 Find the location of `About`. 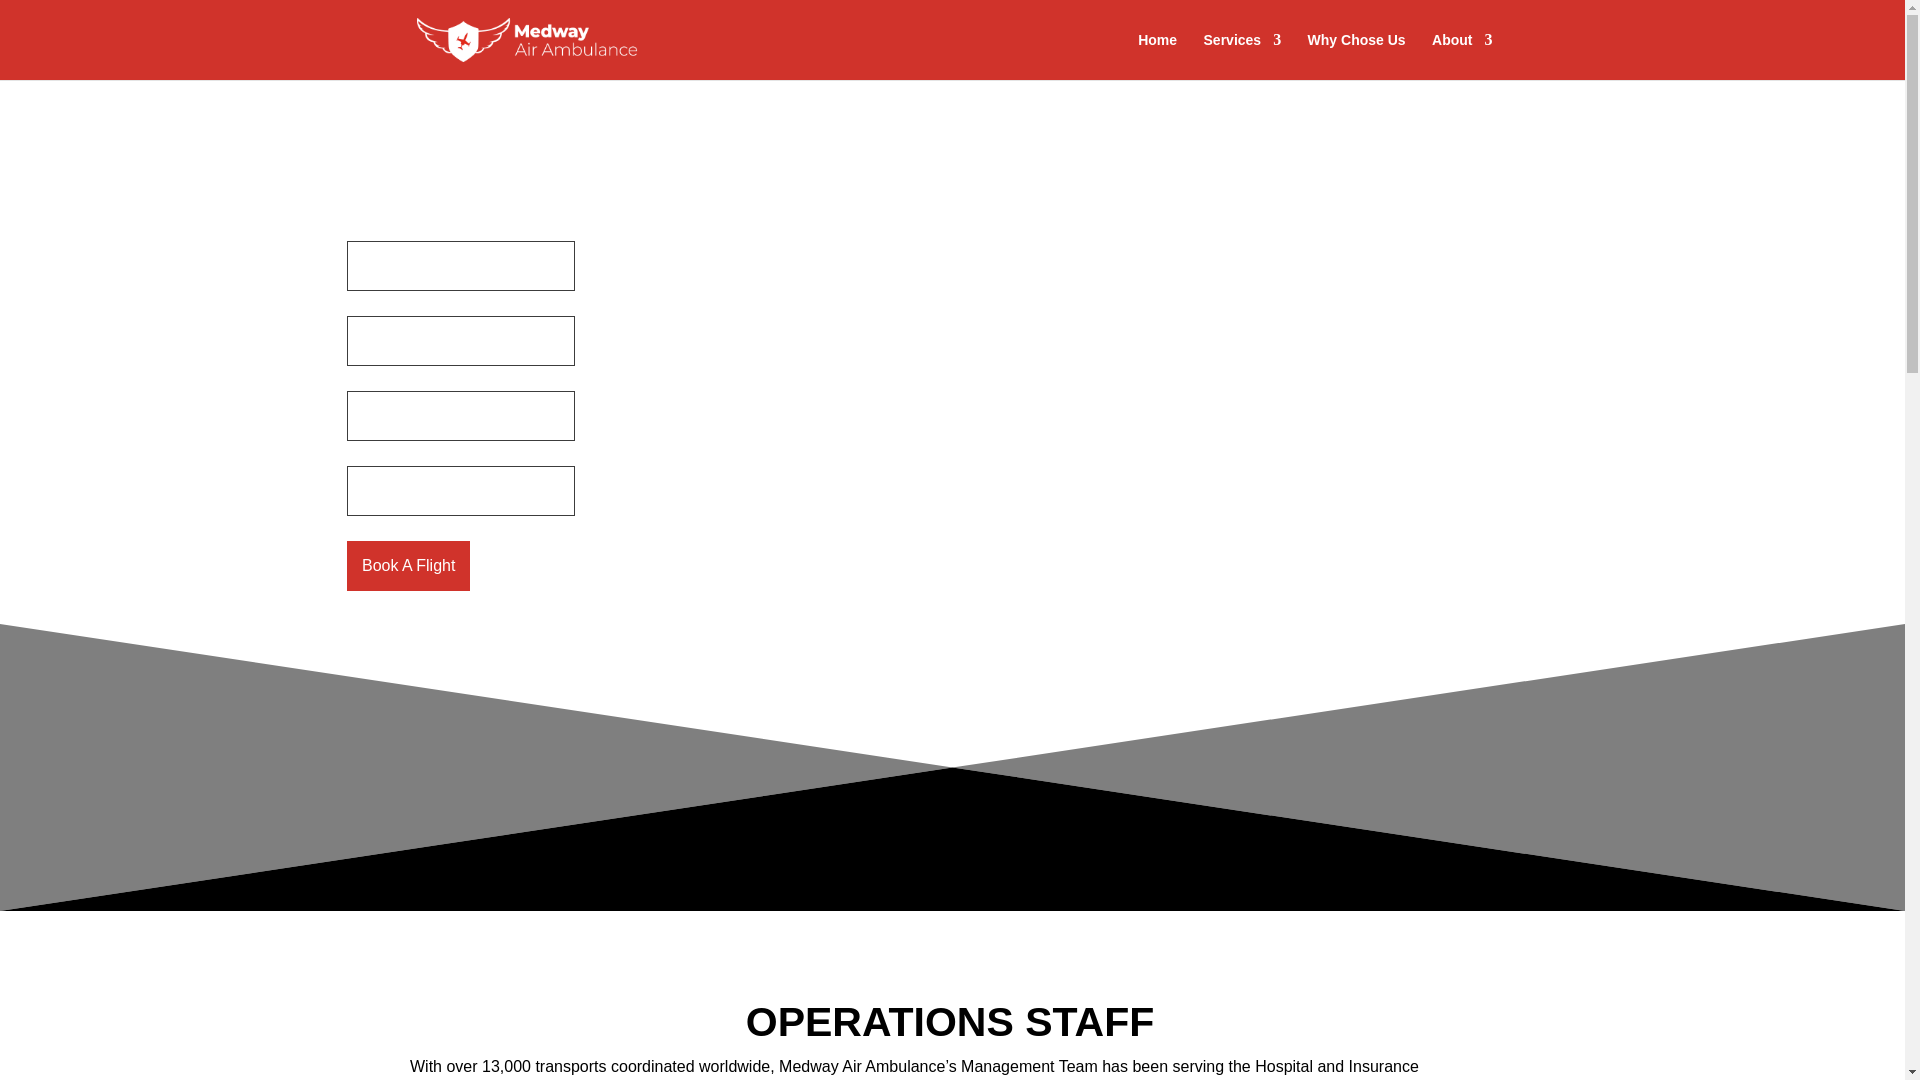

About is located at coordinates (1462, 56).